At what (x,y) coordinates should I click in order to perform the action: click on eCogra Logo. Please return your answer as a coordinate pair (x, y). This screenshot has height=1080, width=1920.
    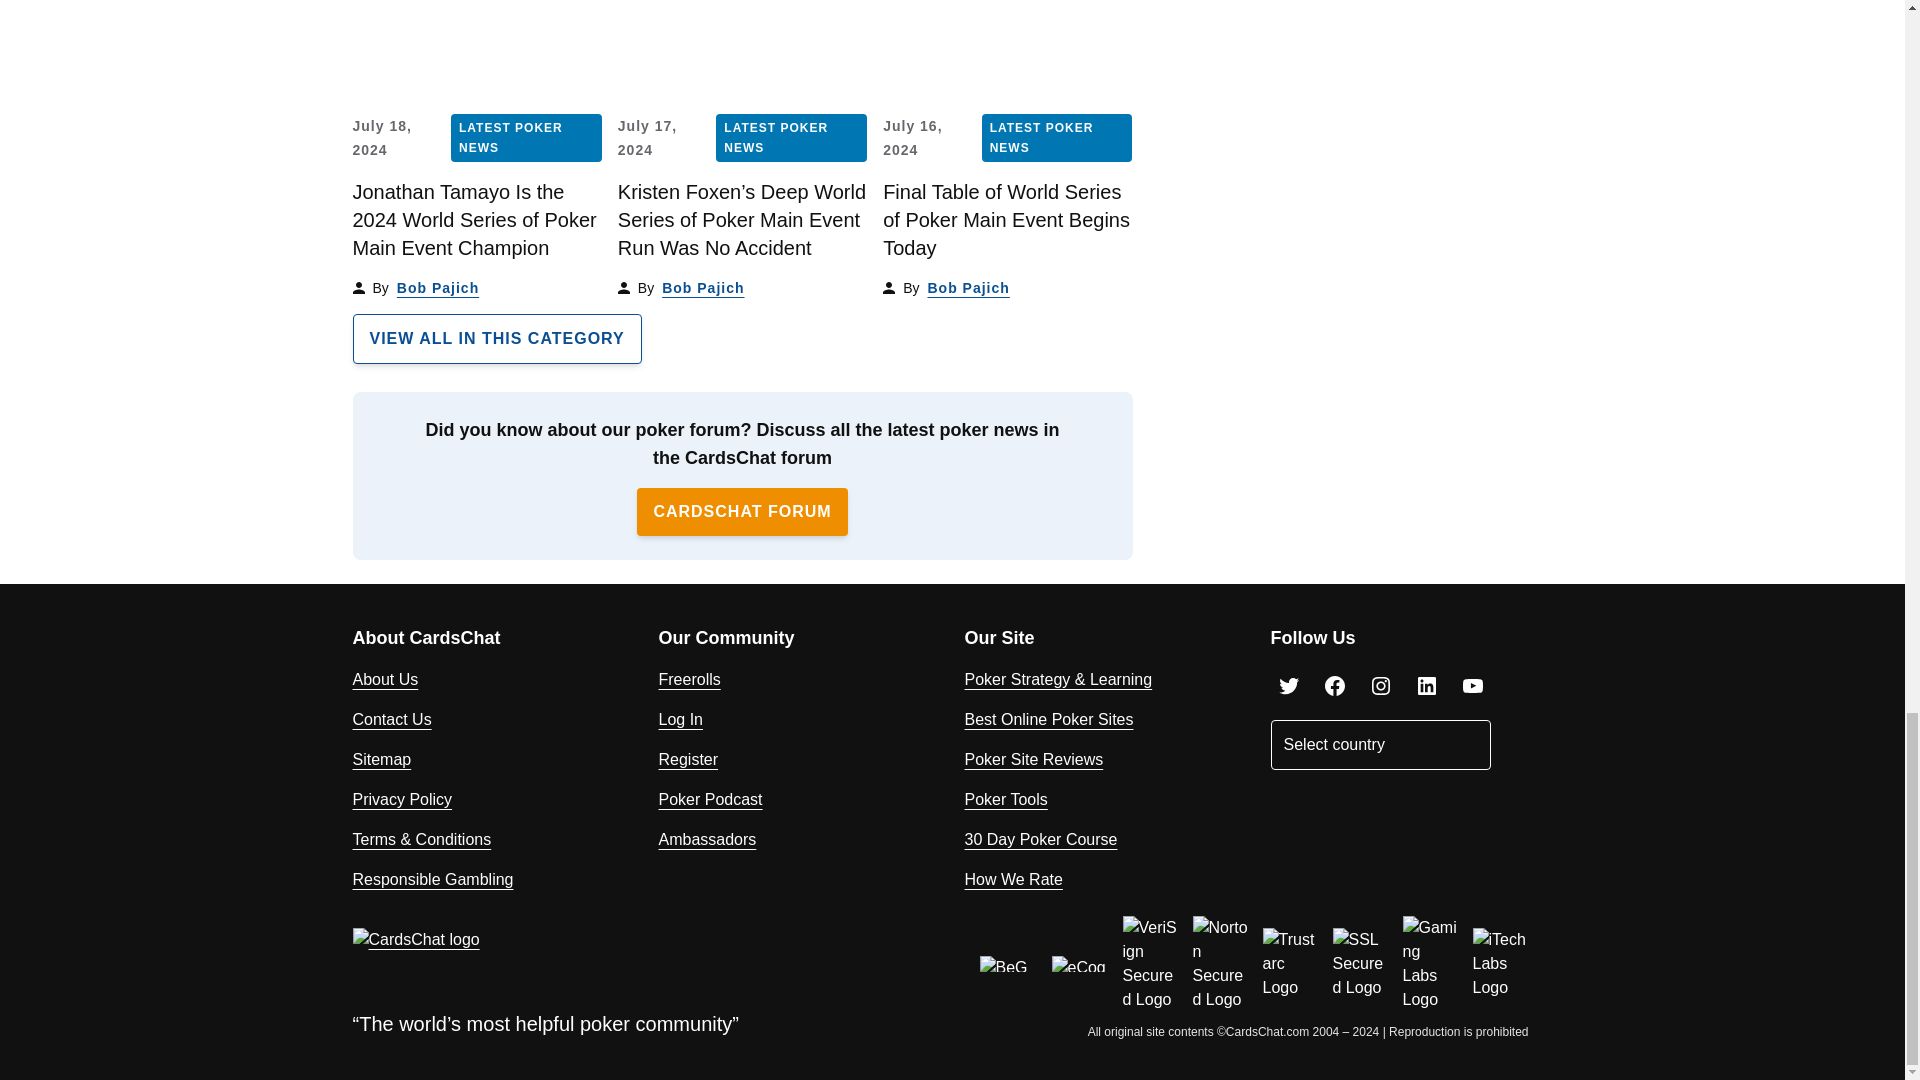
    Looking at the image, I should click on (1080, 964).